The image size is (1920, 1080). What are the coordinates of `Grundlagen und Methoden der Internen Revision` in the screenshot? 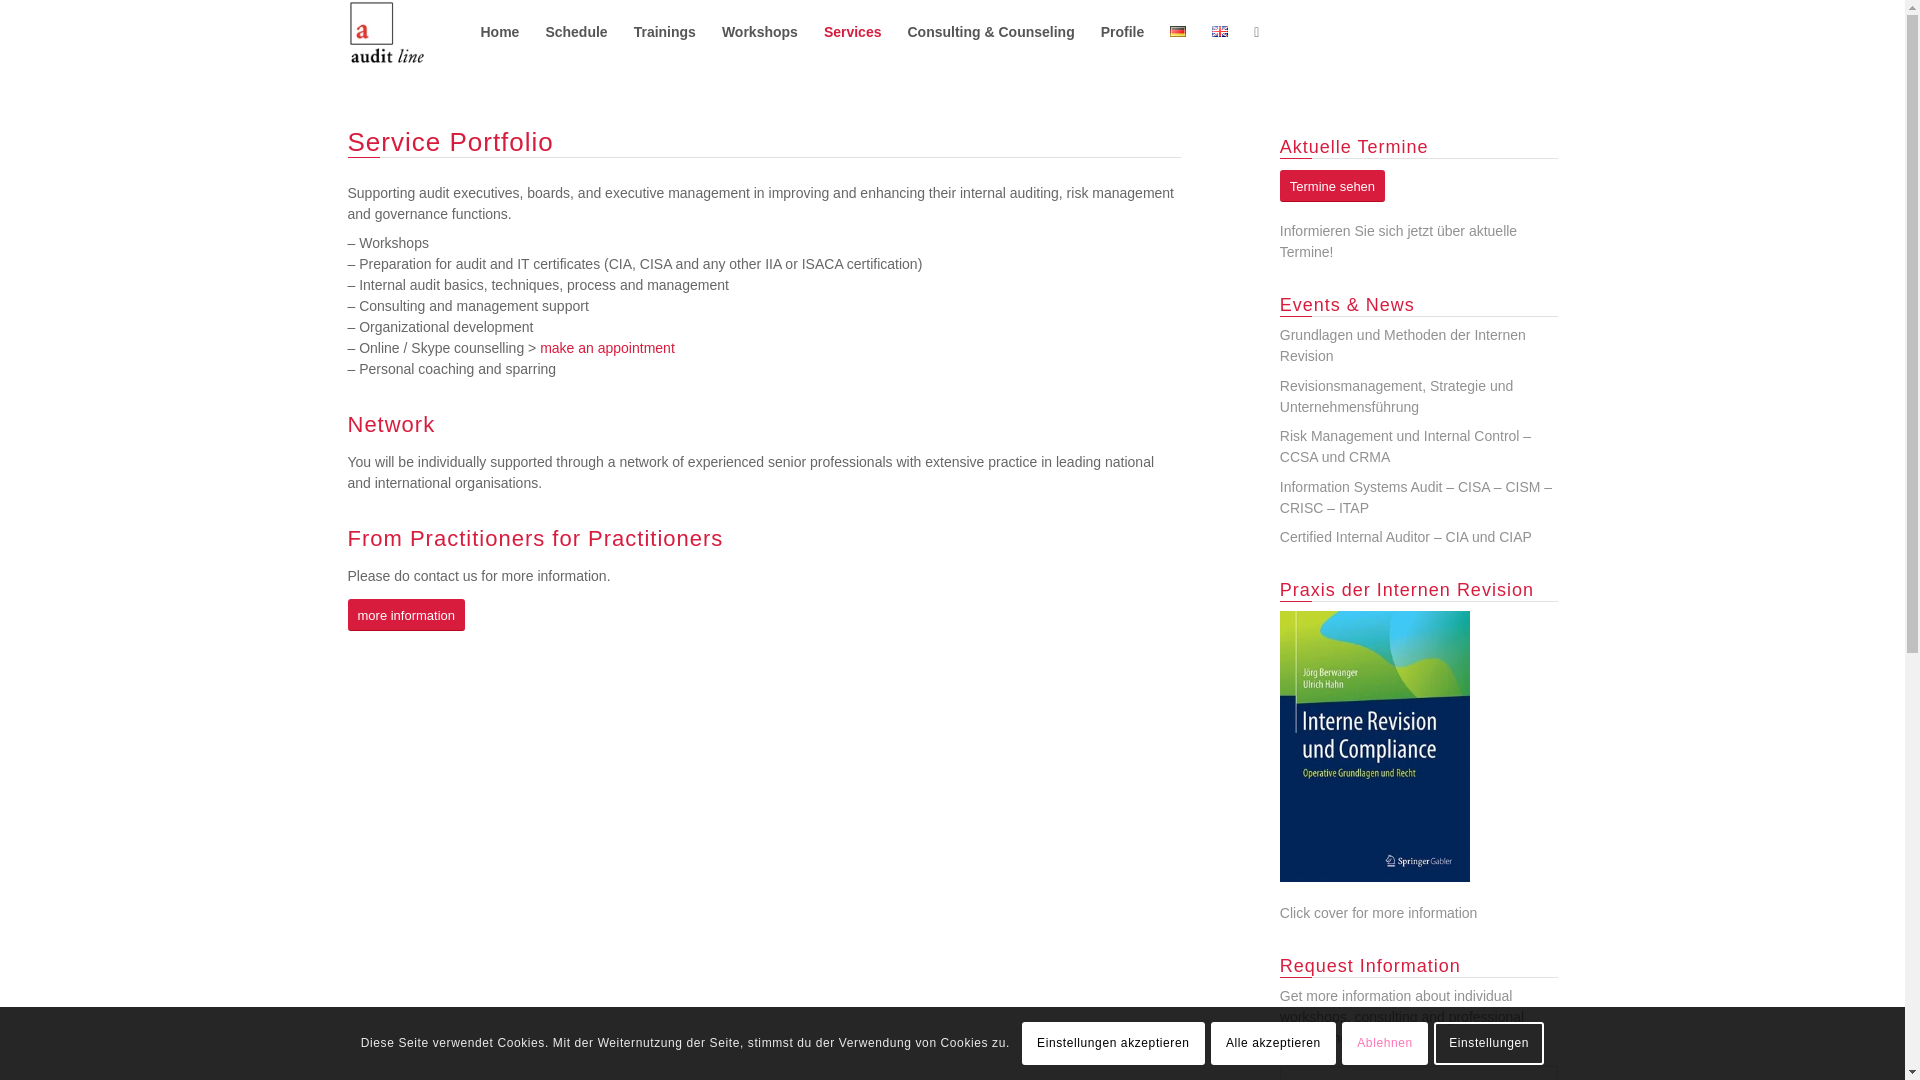 It's located at (1403, 345).